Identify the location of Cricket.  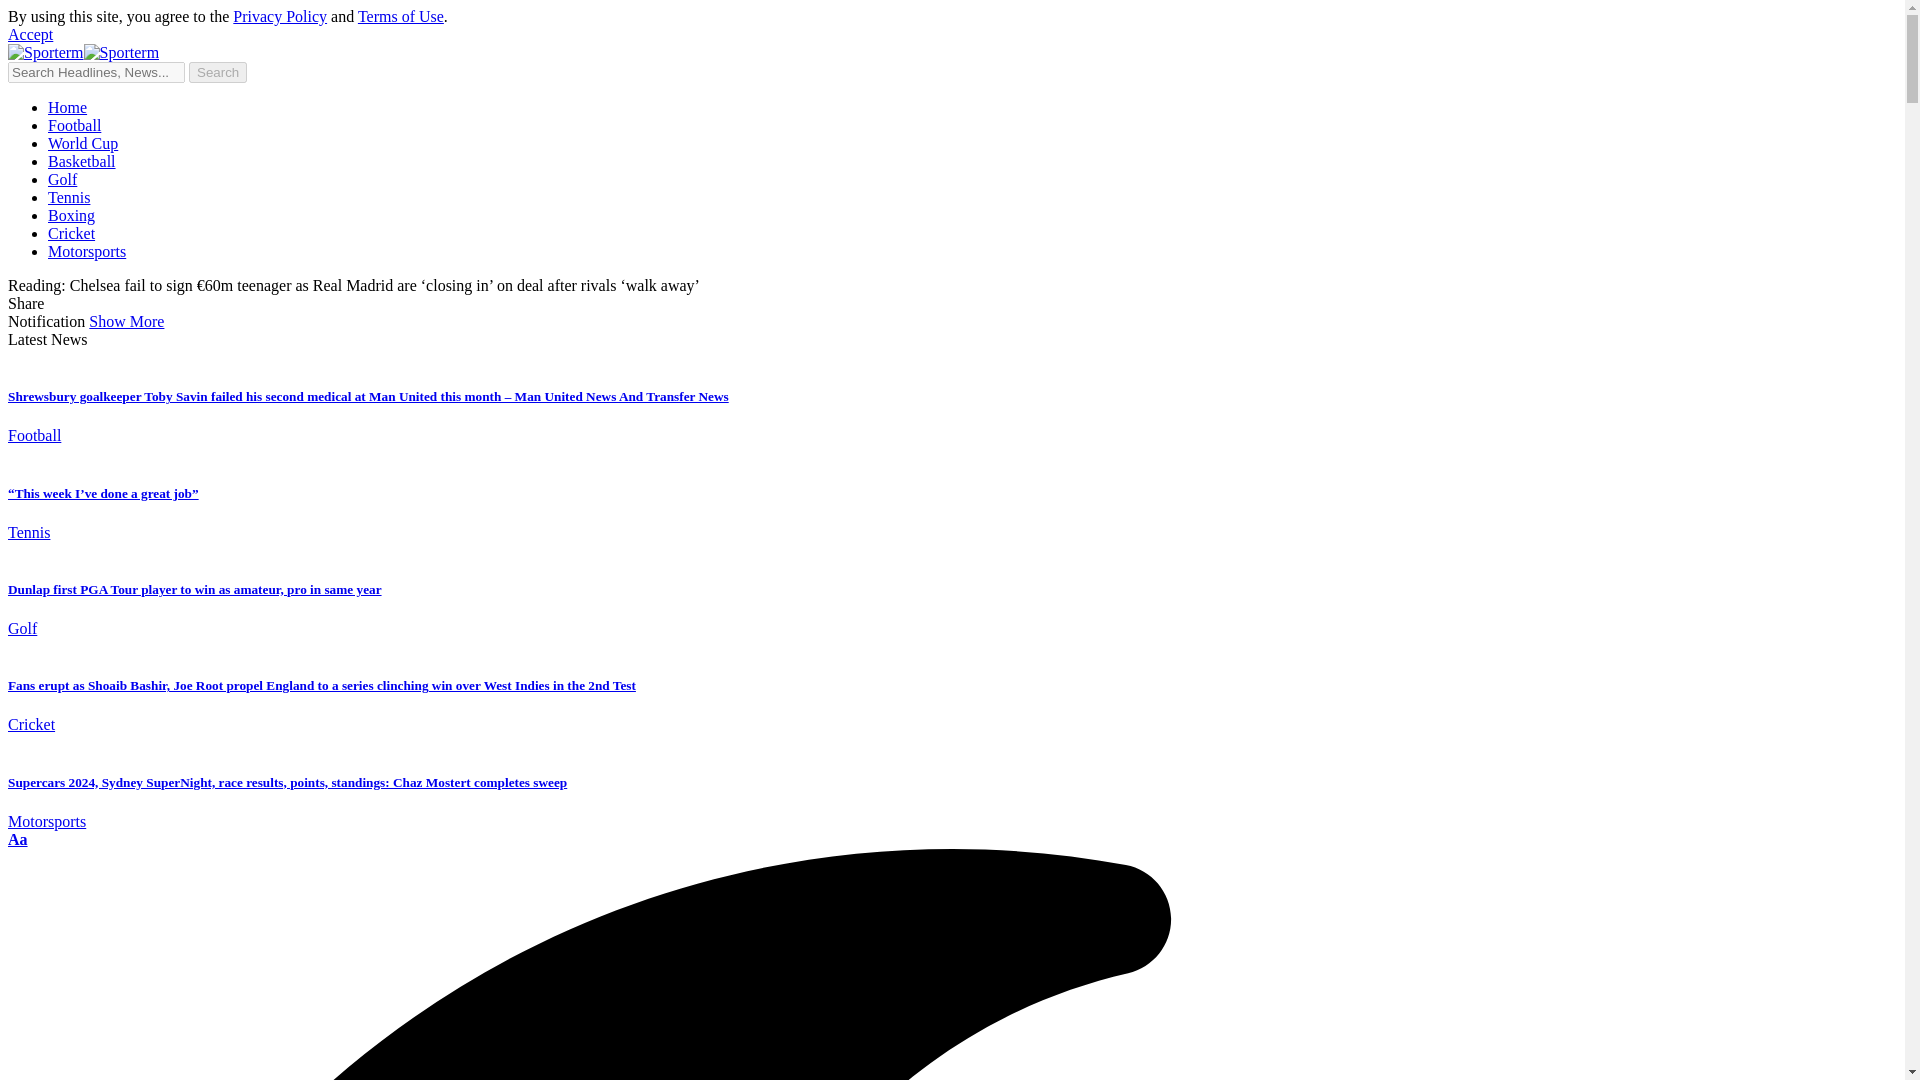
(31, 724).